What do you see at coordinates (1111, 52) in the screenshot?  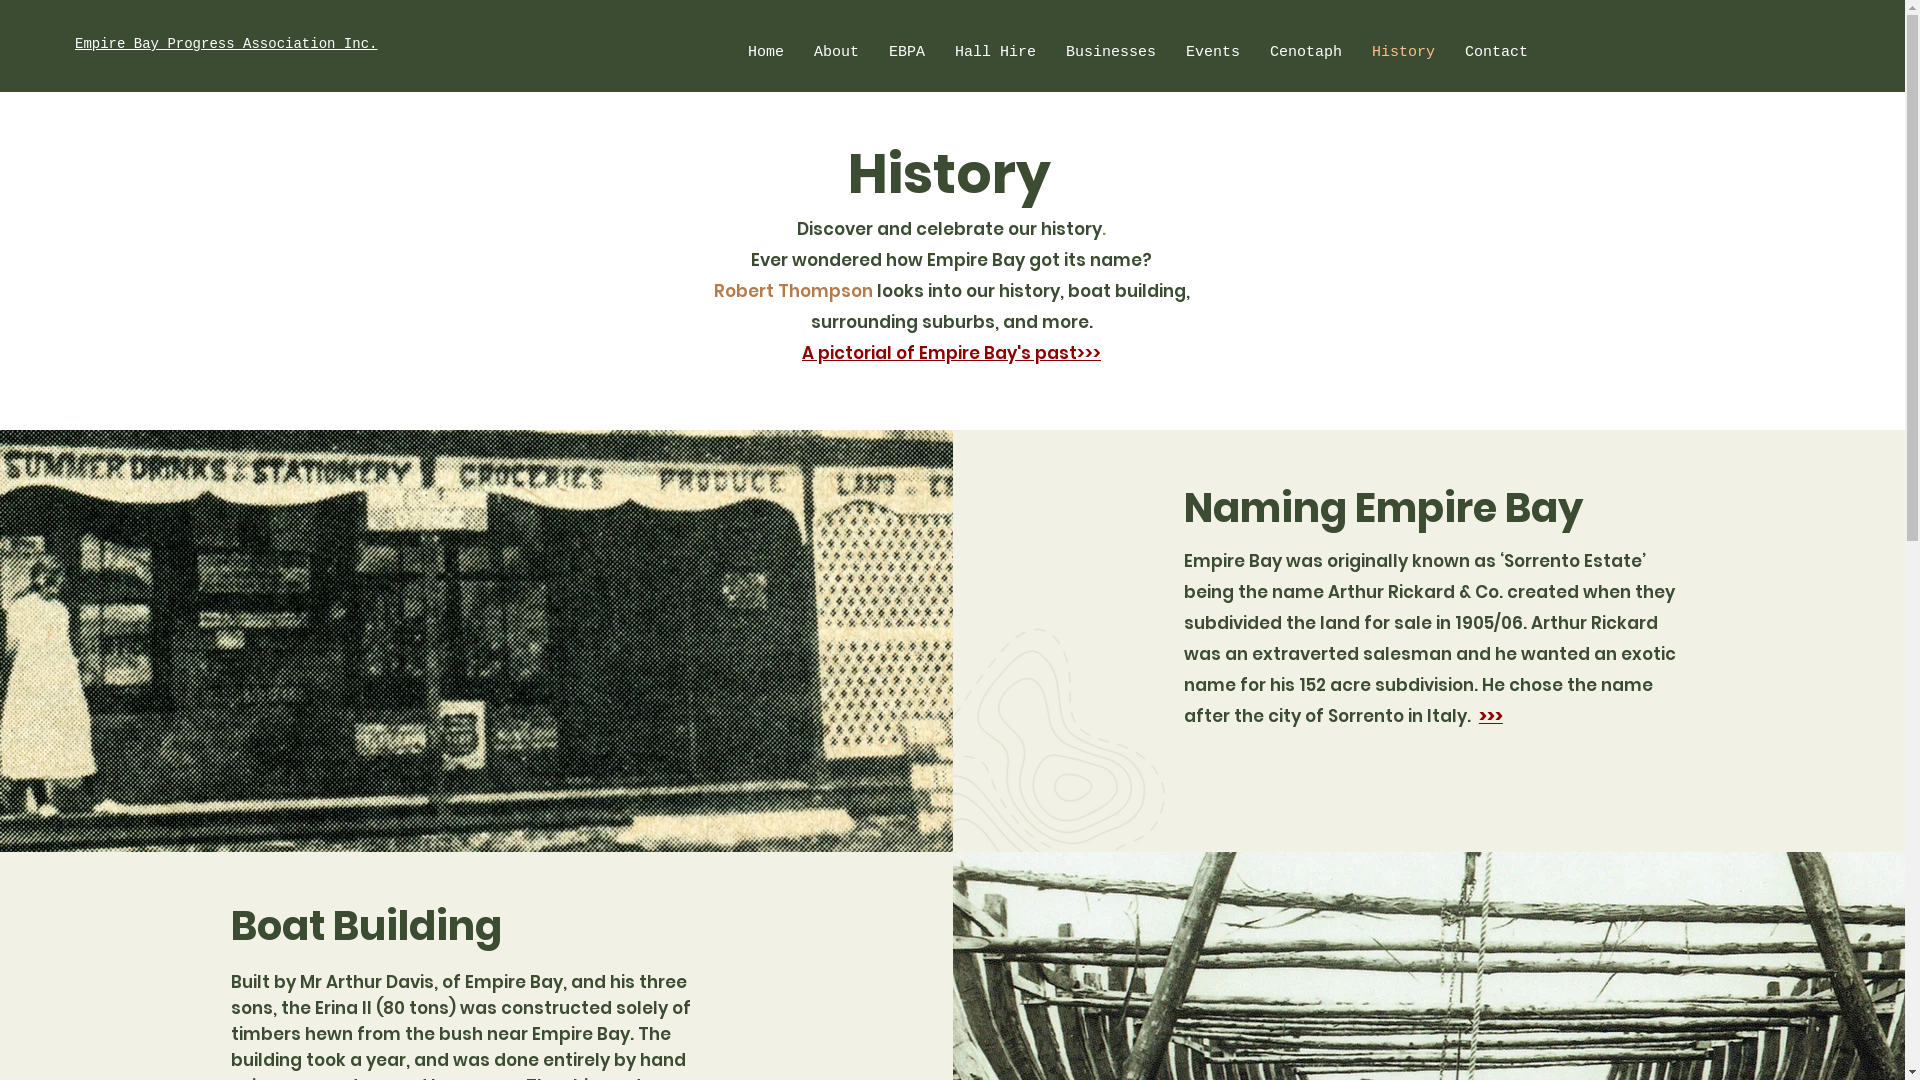 I see `Businesses` at bounding box center [1111, 52].